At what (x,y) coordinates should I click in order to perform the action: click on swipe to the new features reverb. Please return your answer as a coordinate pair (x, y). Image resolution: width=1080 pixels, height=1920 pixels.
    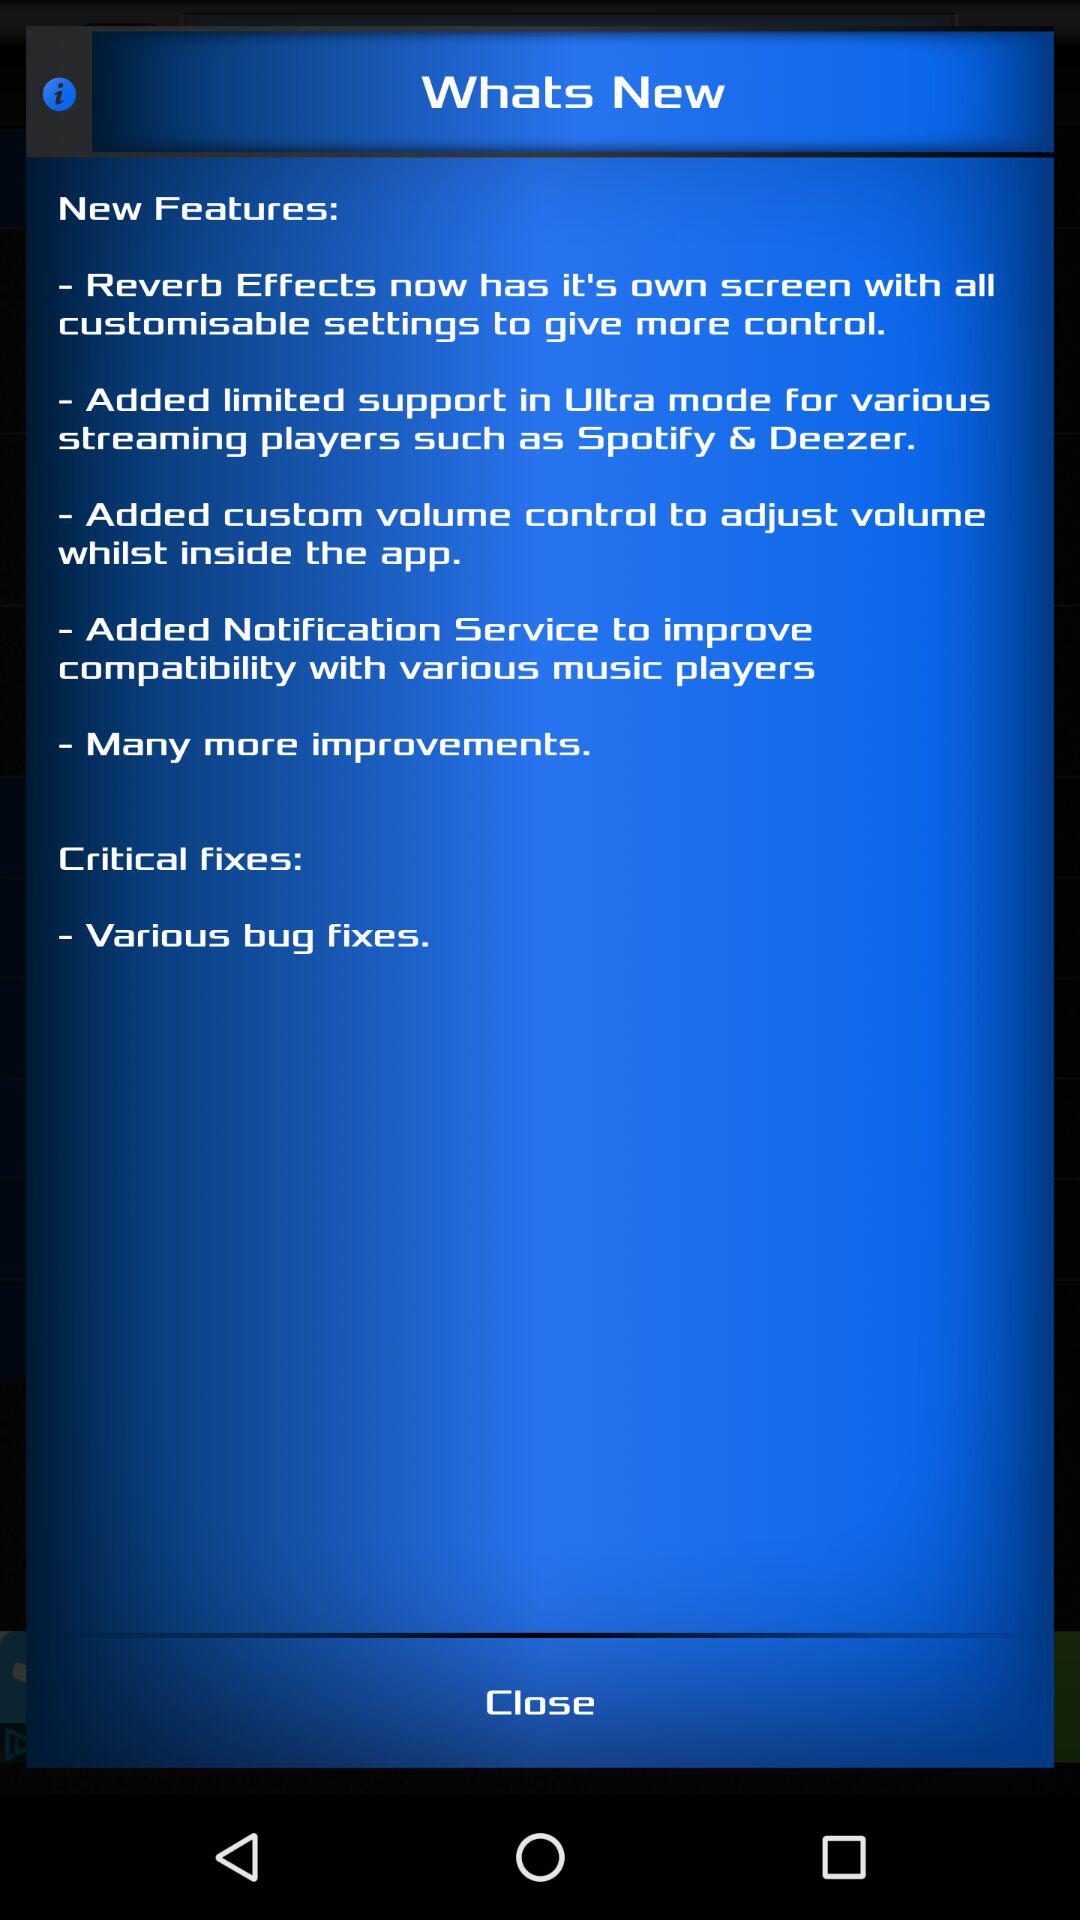
    Looking at the image, I should click on (540, 894).